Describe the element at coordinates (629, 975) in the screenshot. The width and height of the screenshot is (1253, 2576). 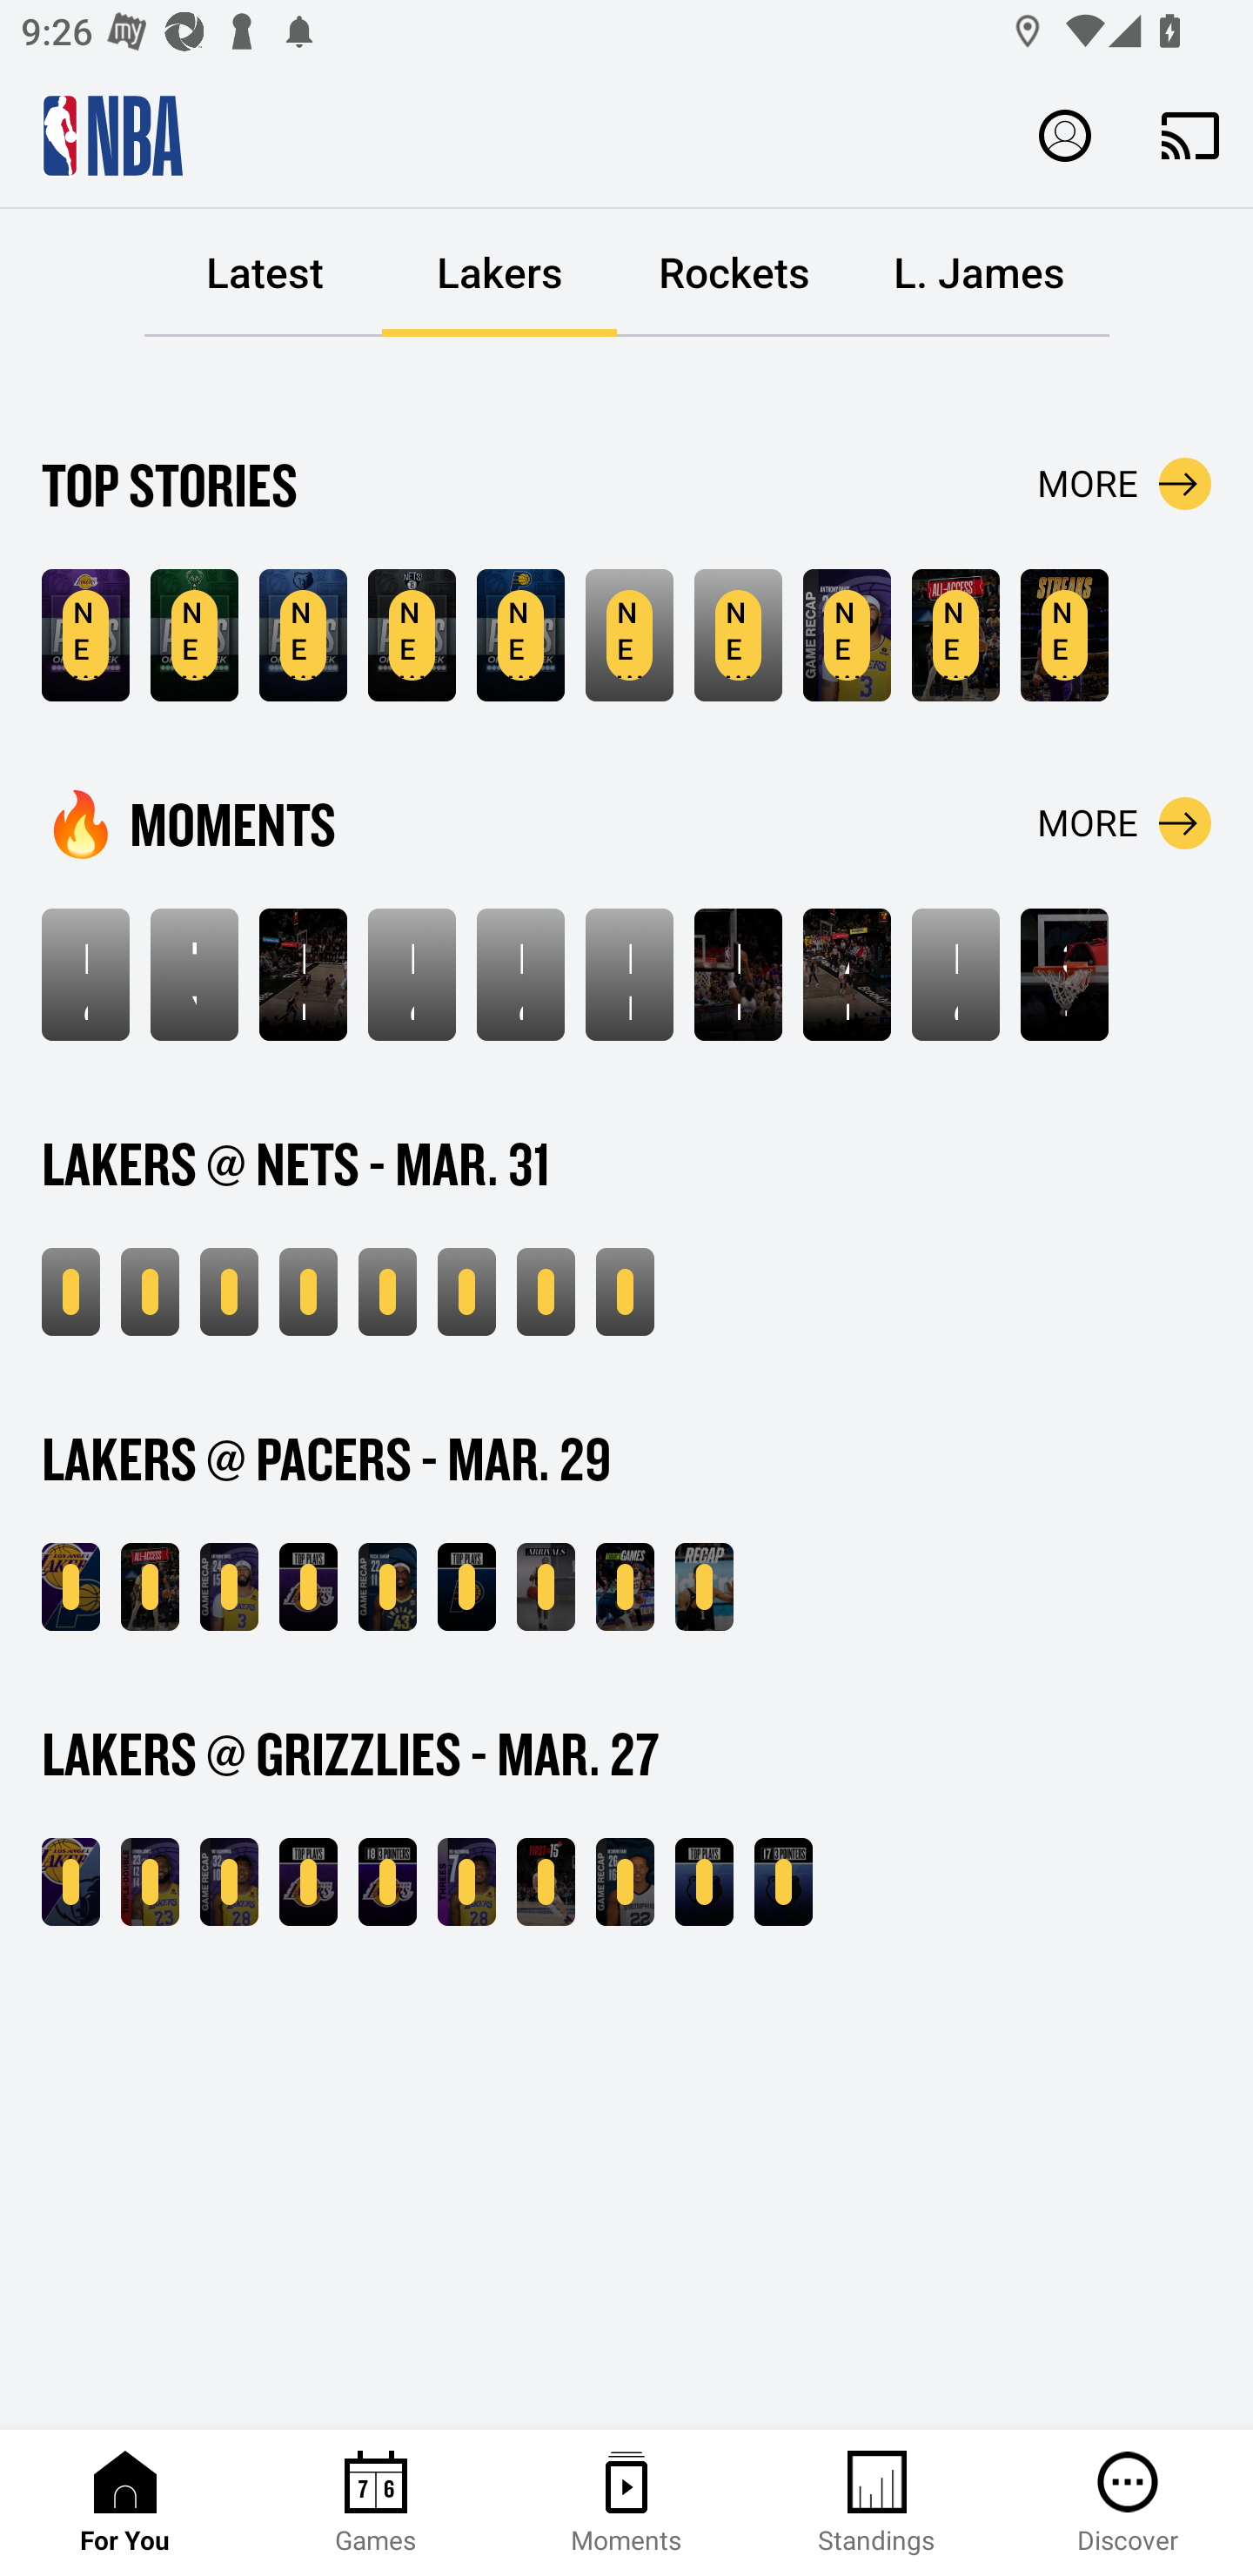
I see `LBJ Hits The WILD 3 While Fading 👑` at that location.